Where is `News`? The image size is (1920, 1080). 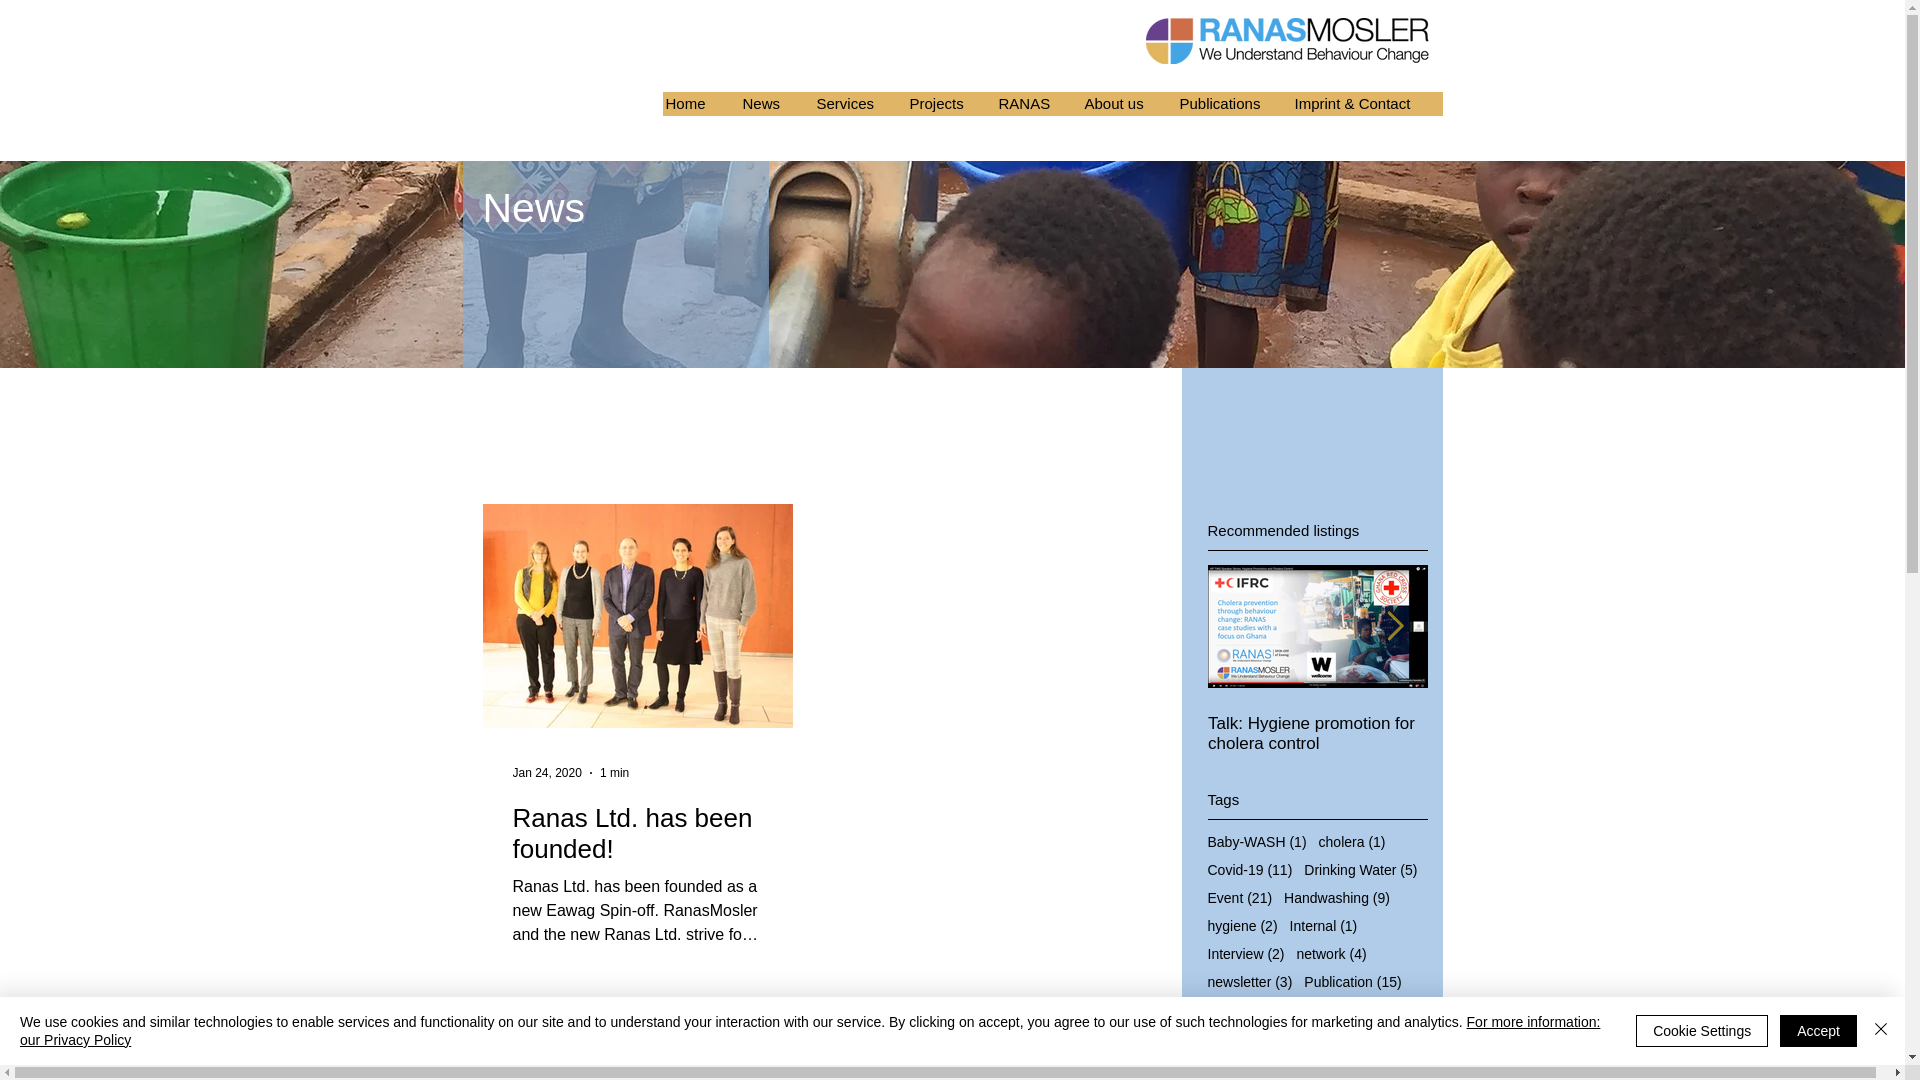
News is located at coordinates (776, 103).